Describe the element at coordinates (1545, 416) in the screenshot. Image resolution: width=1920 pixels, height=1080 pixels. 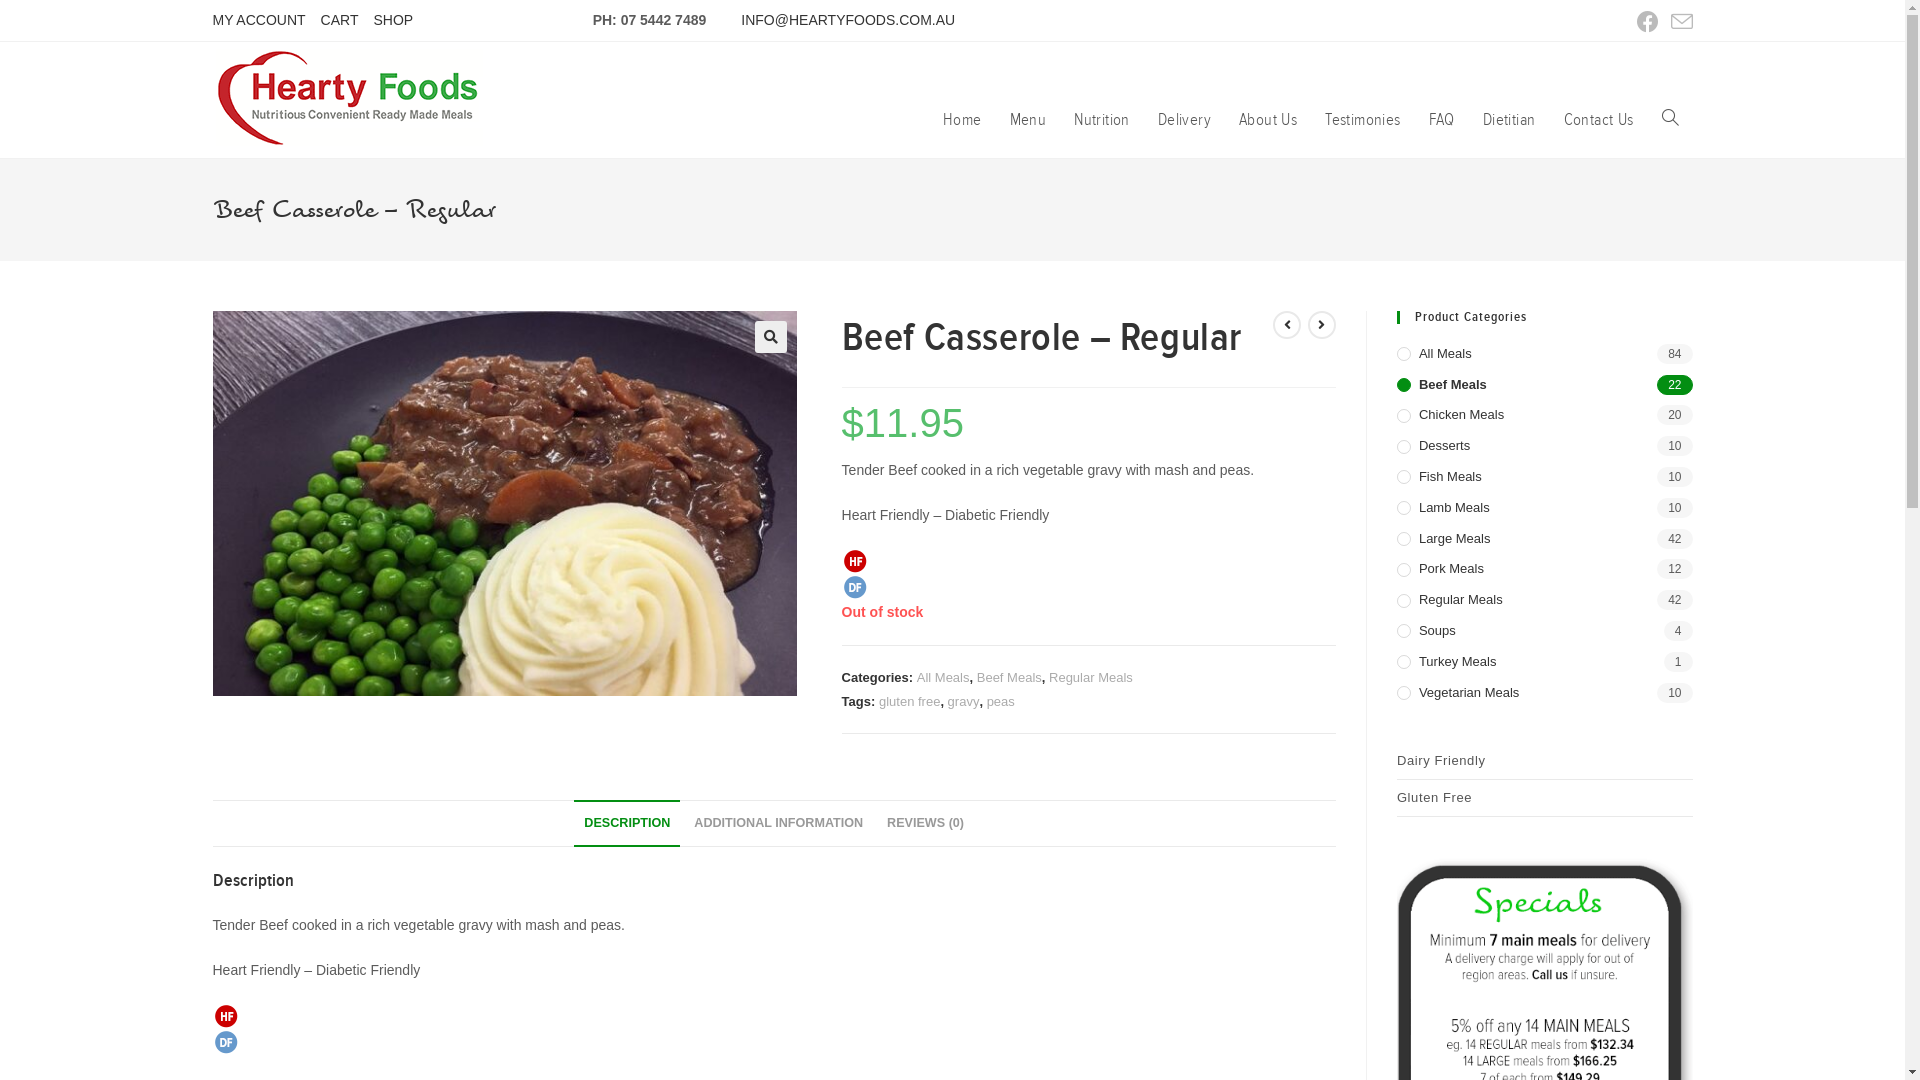
I see `Chicken Meals` at that location.